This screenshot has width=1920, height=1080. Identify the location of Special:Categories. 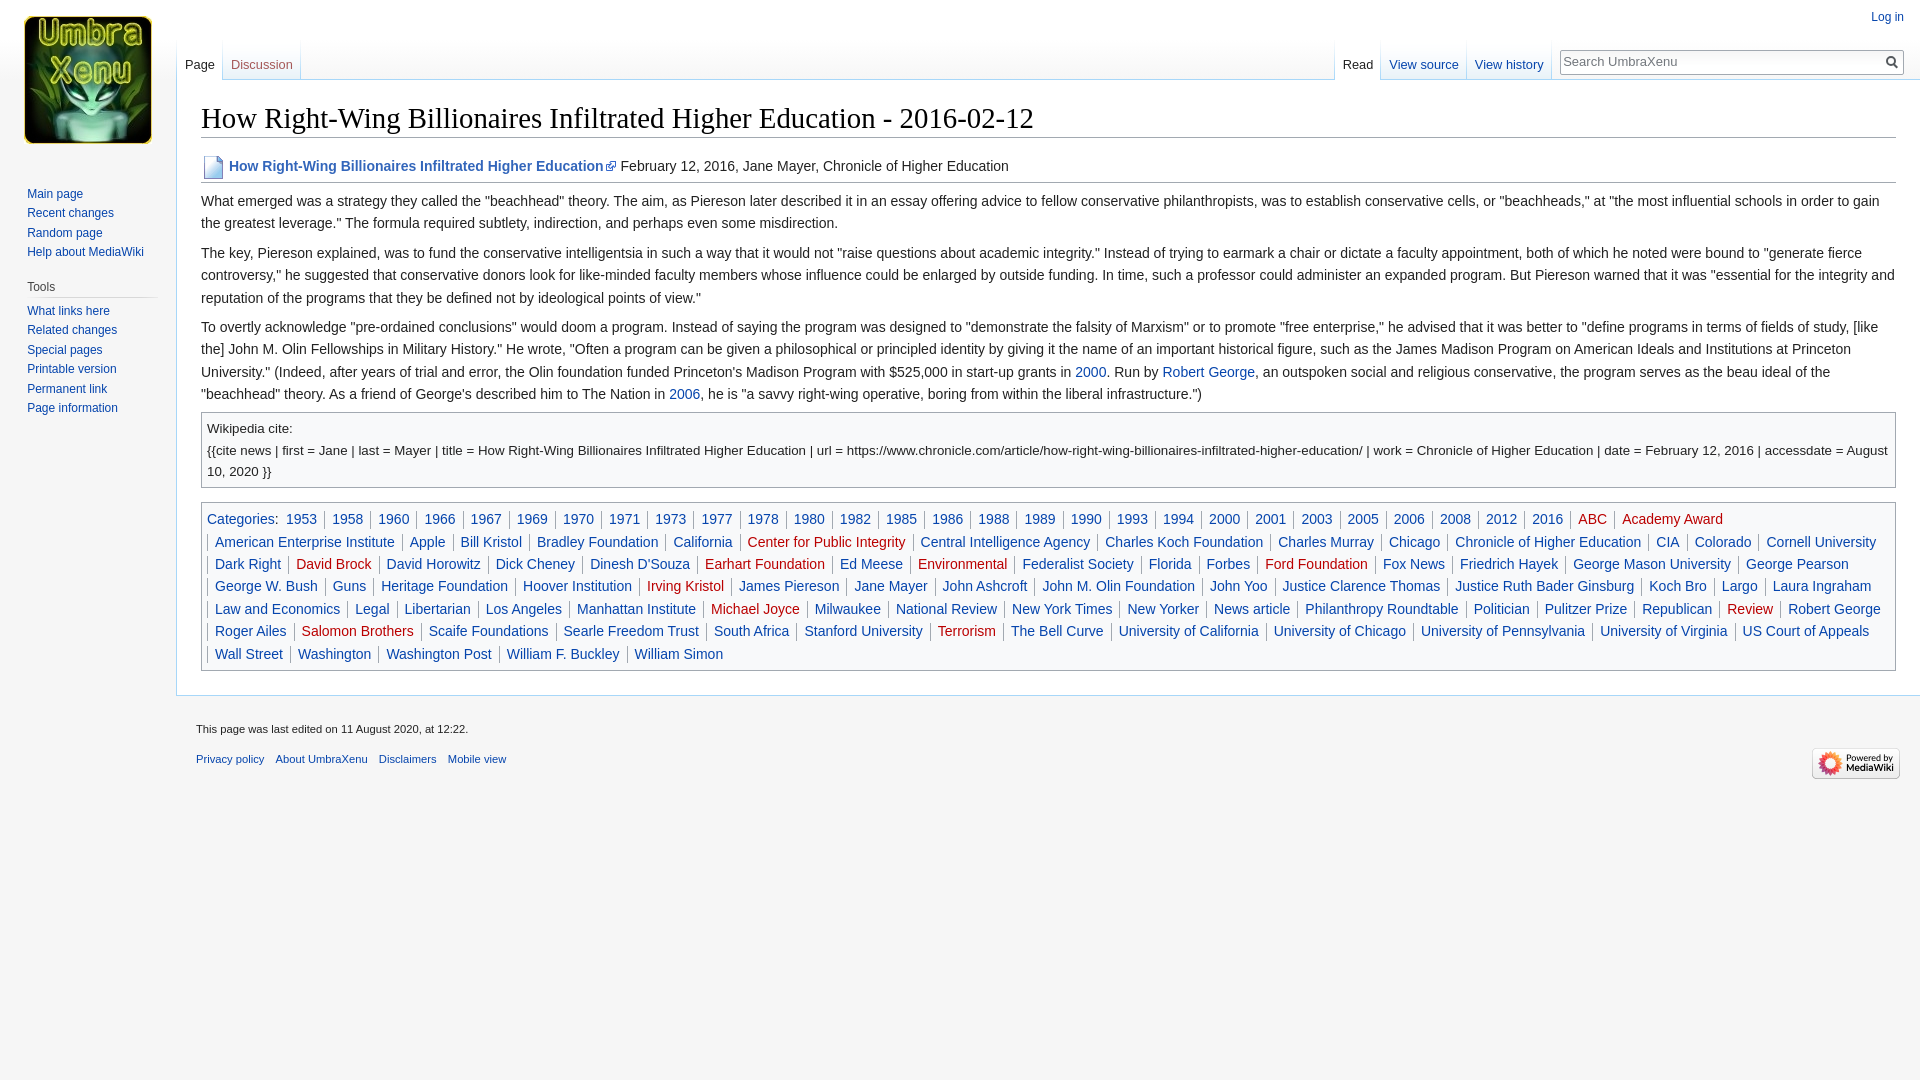
(240, 518).